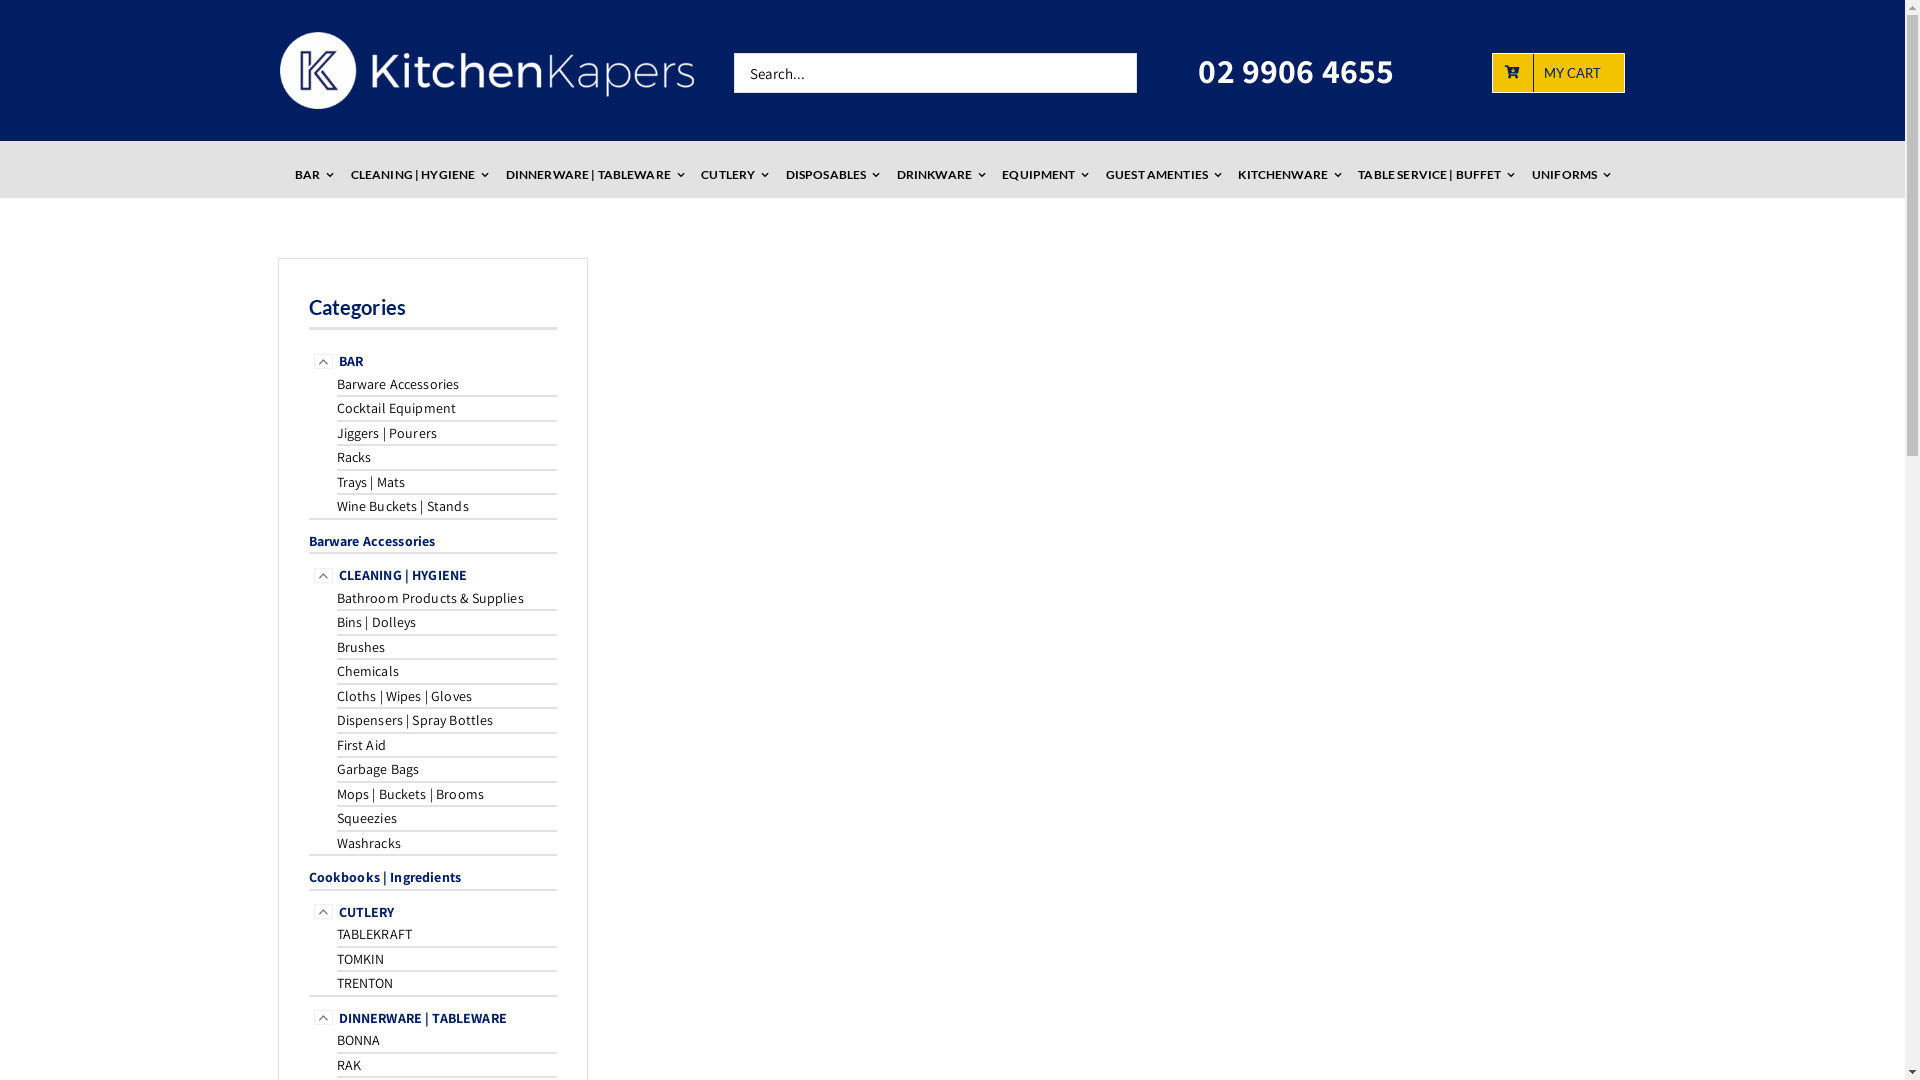 The width and height of the screenshot is (1920, 1080). What do you see at coordinates (595, 176) in the screenshot?
I see `DINNERWARE | TABLEWARE` at bounding box center [595, 176].